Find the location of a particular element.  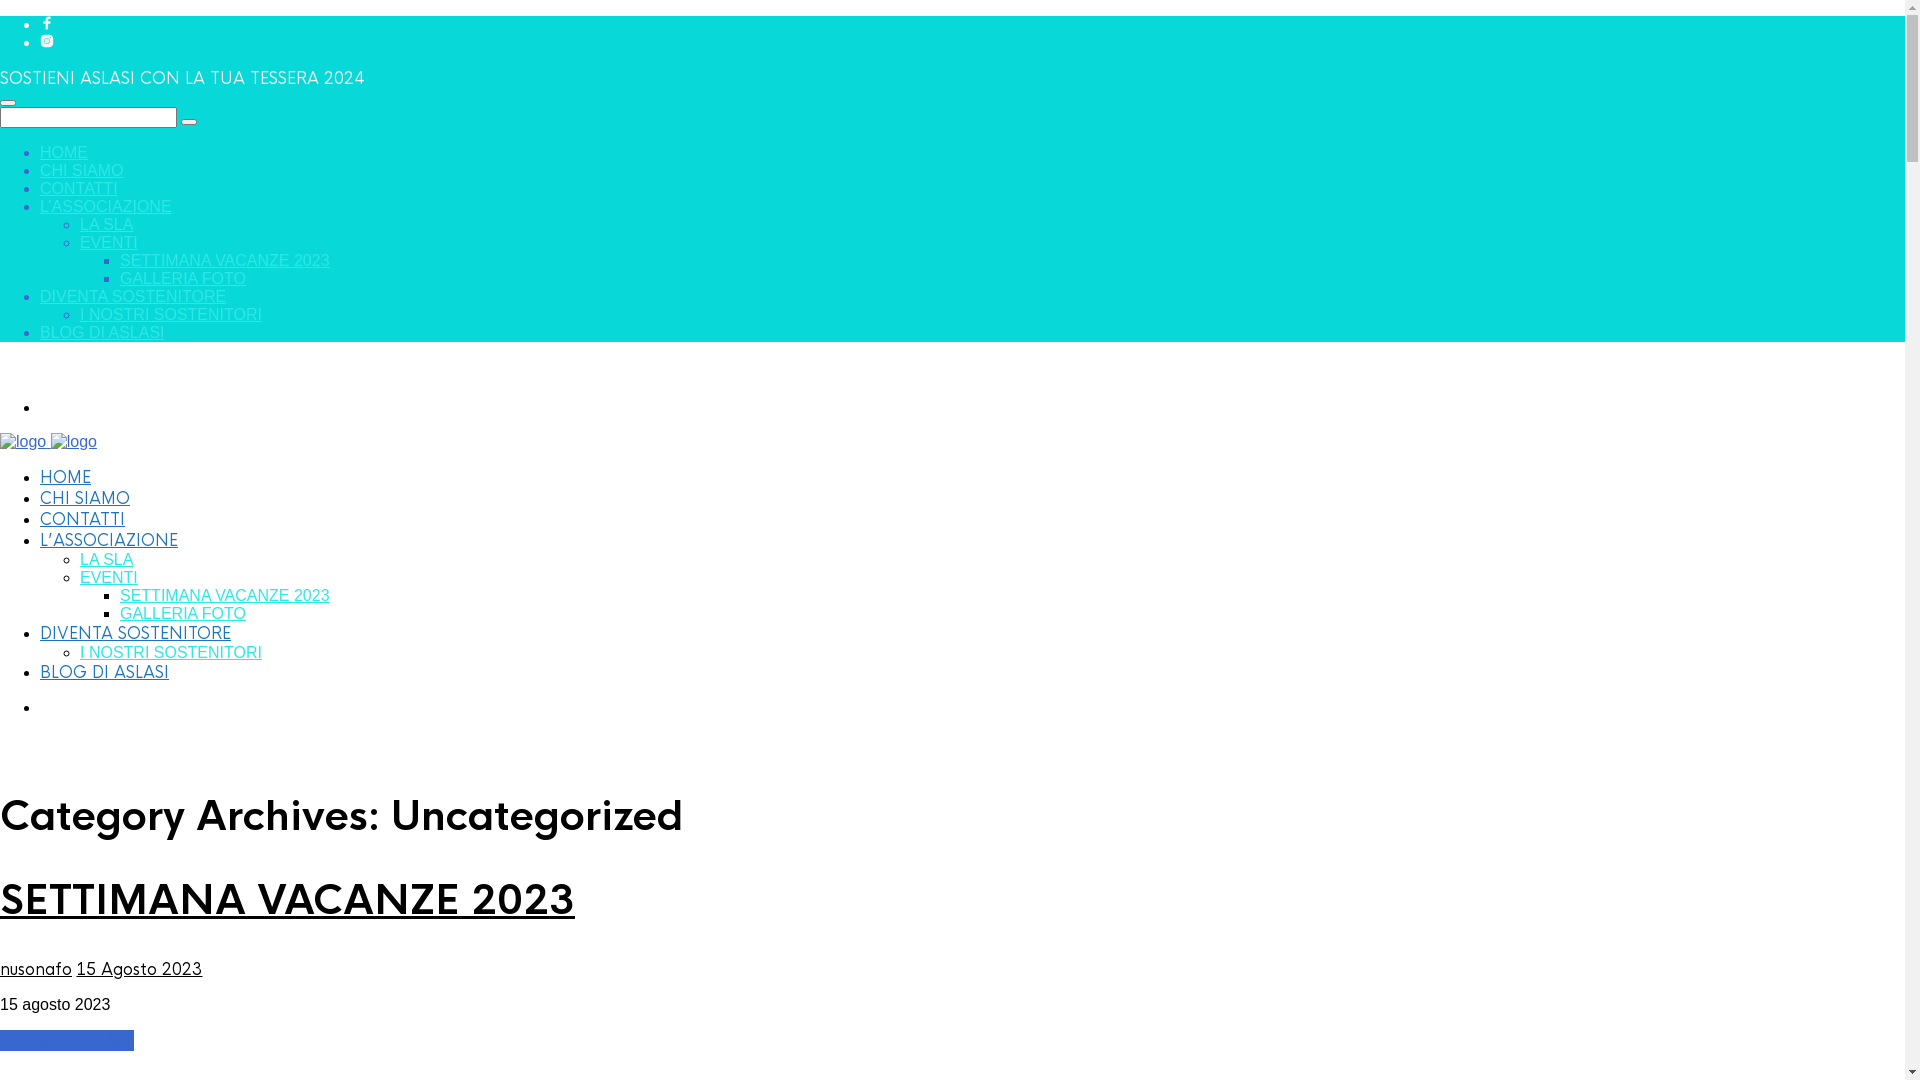

EVENTI is located at coordinates (109, 578).